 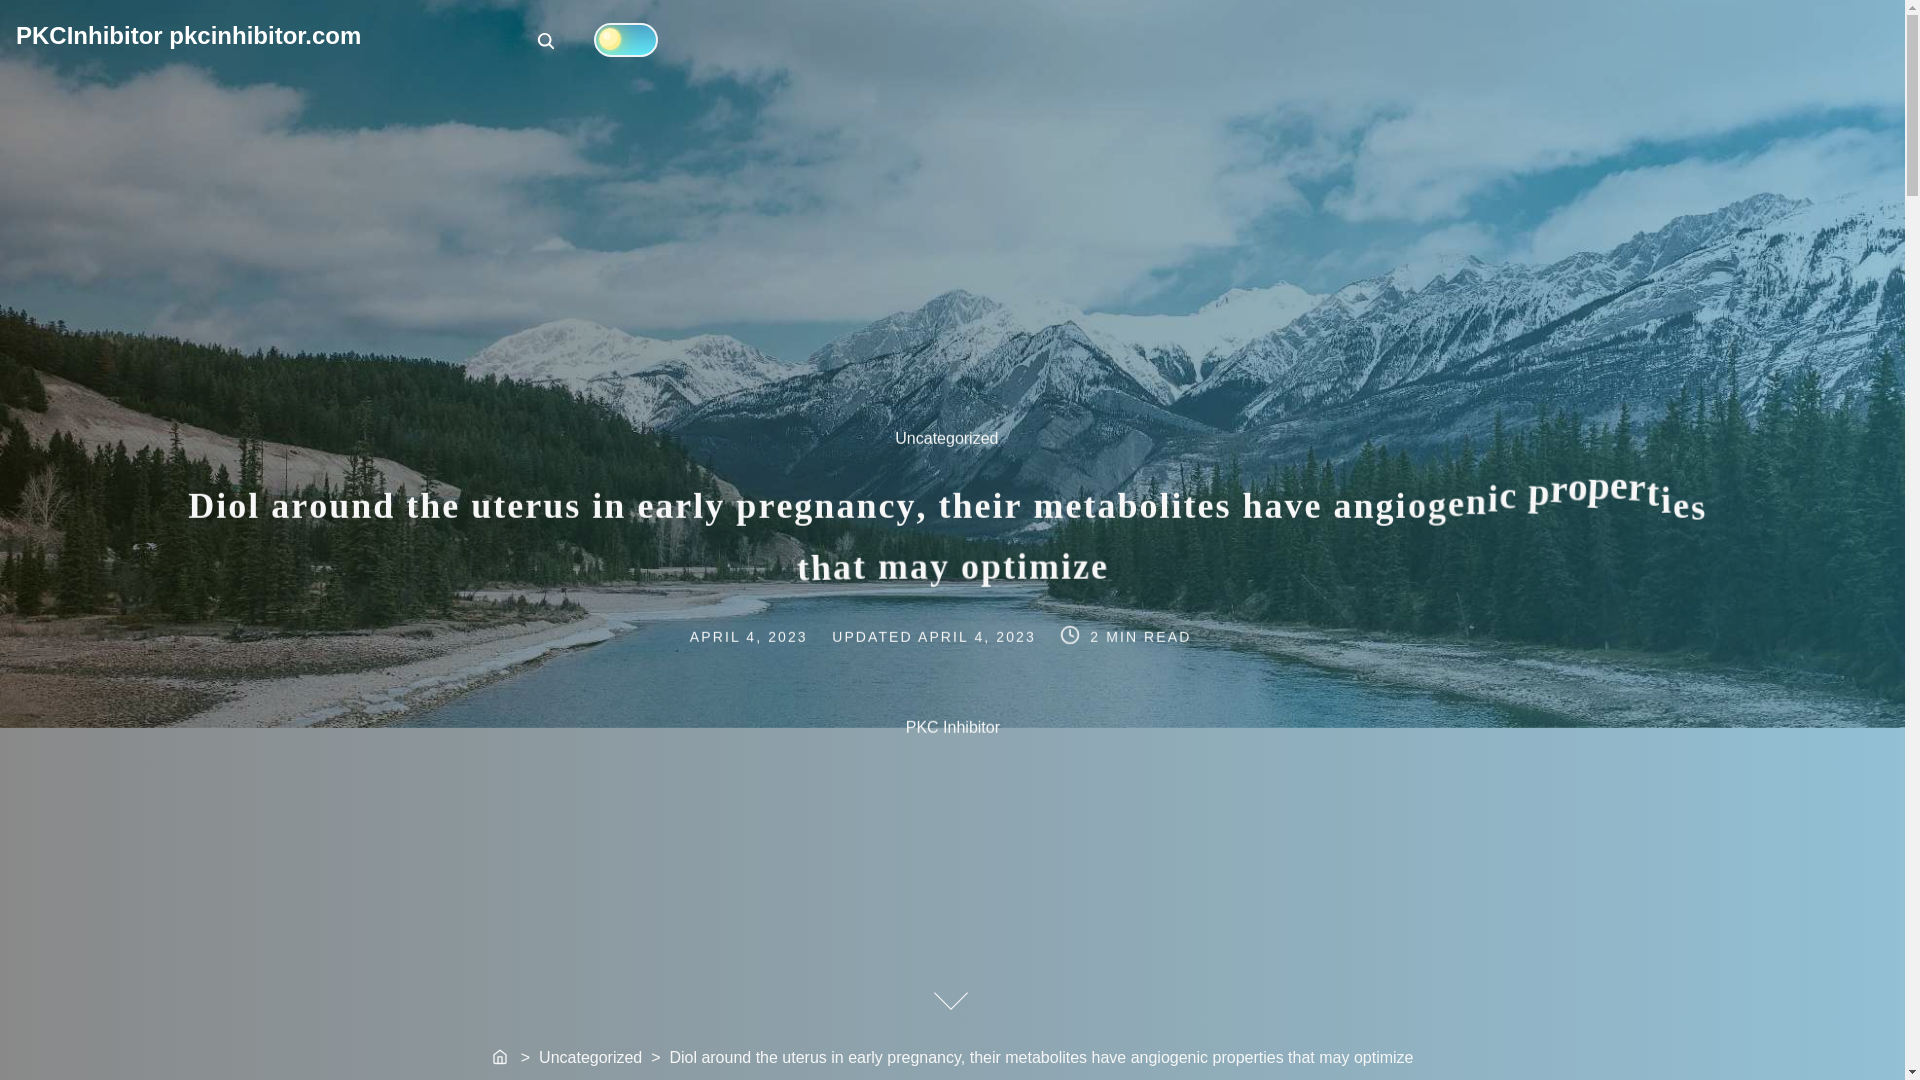 I want to click on Uncategorized, so click(x=766, y=634).